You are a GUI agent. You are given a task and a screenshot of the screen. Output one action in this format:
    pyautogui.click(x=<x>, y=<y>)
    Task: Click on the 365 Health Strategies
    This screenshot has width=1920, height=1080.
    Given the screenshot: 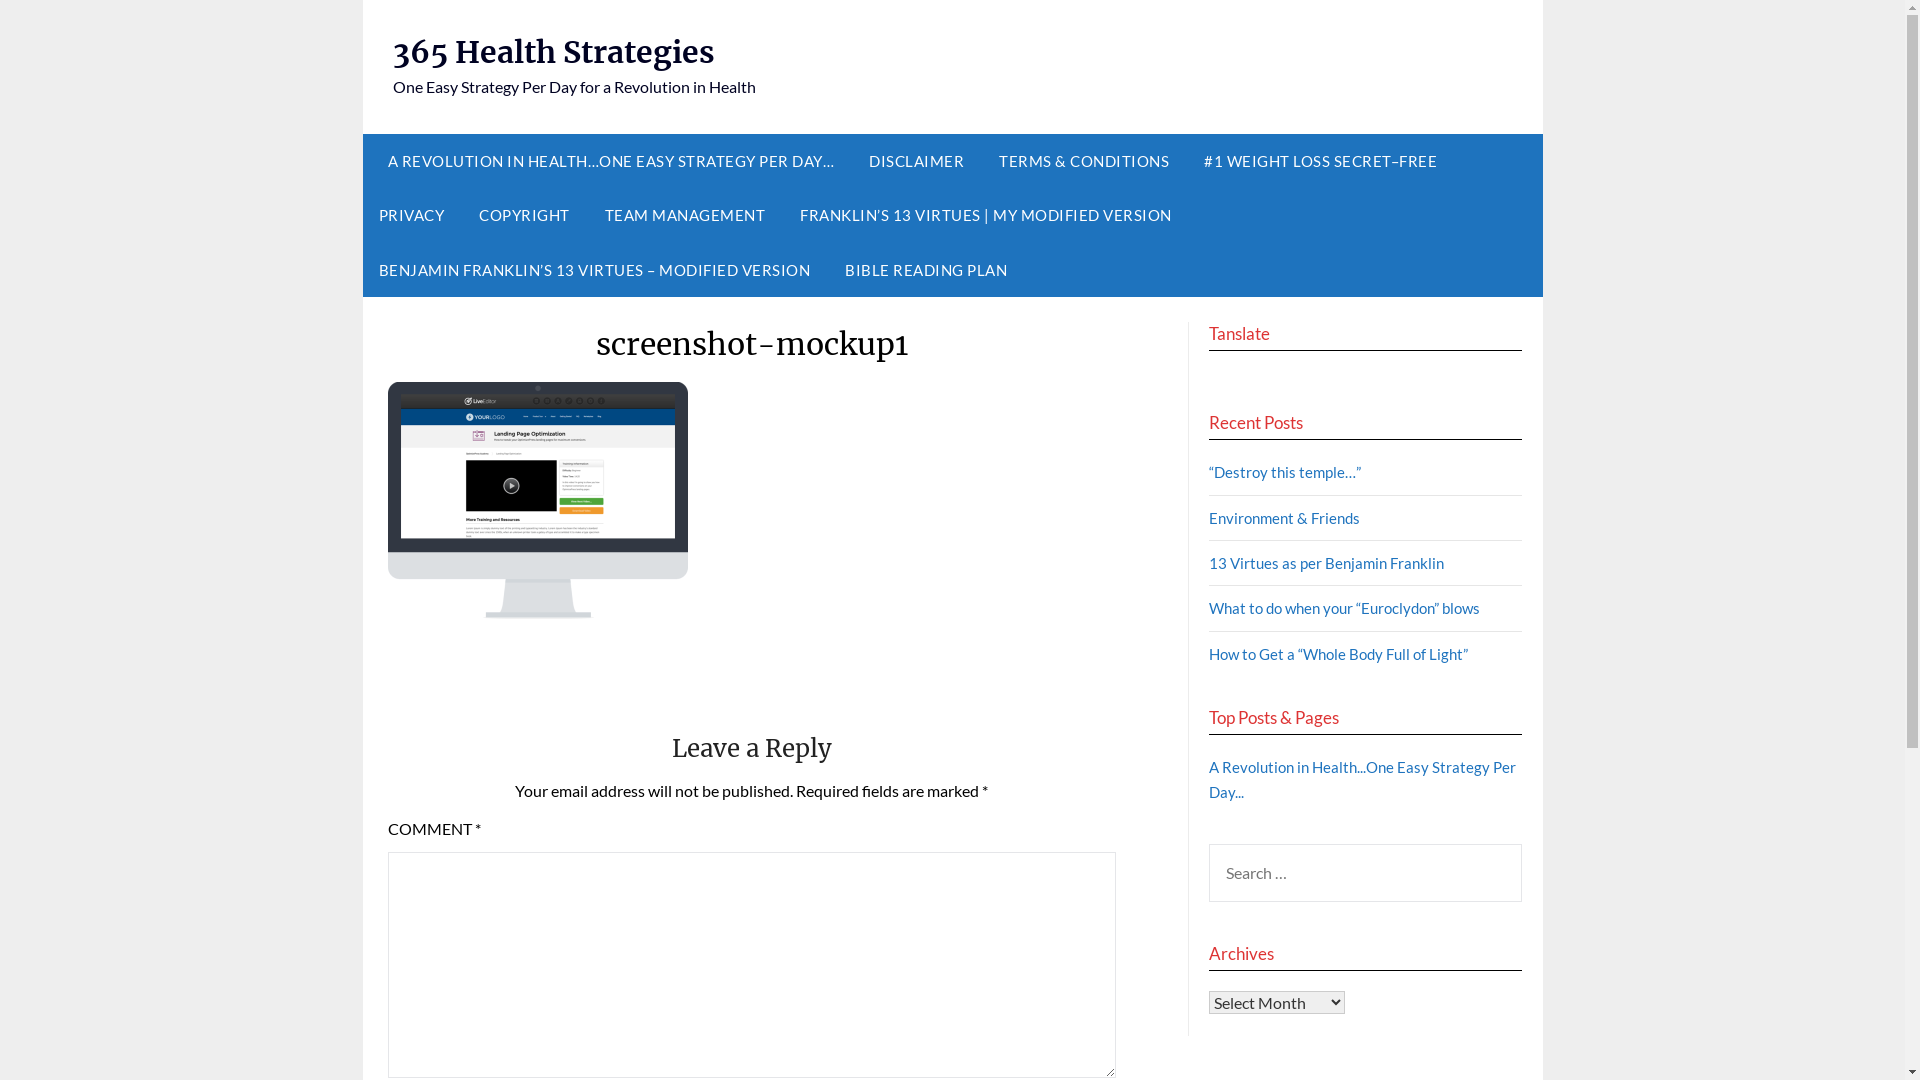 What is the action you would take?
    pyautogui.click(x=553, y=52)
    